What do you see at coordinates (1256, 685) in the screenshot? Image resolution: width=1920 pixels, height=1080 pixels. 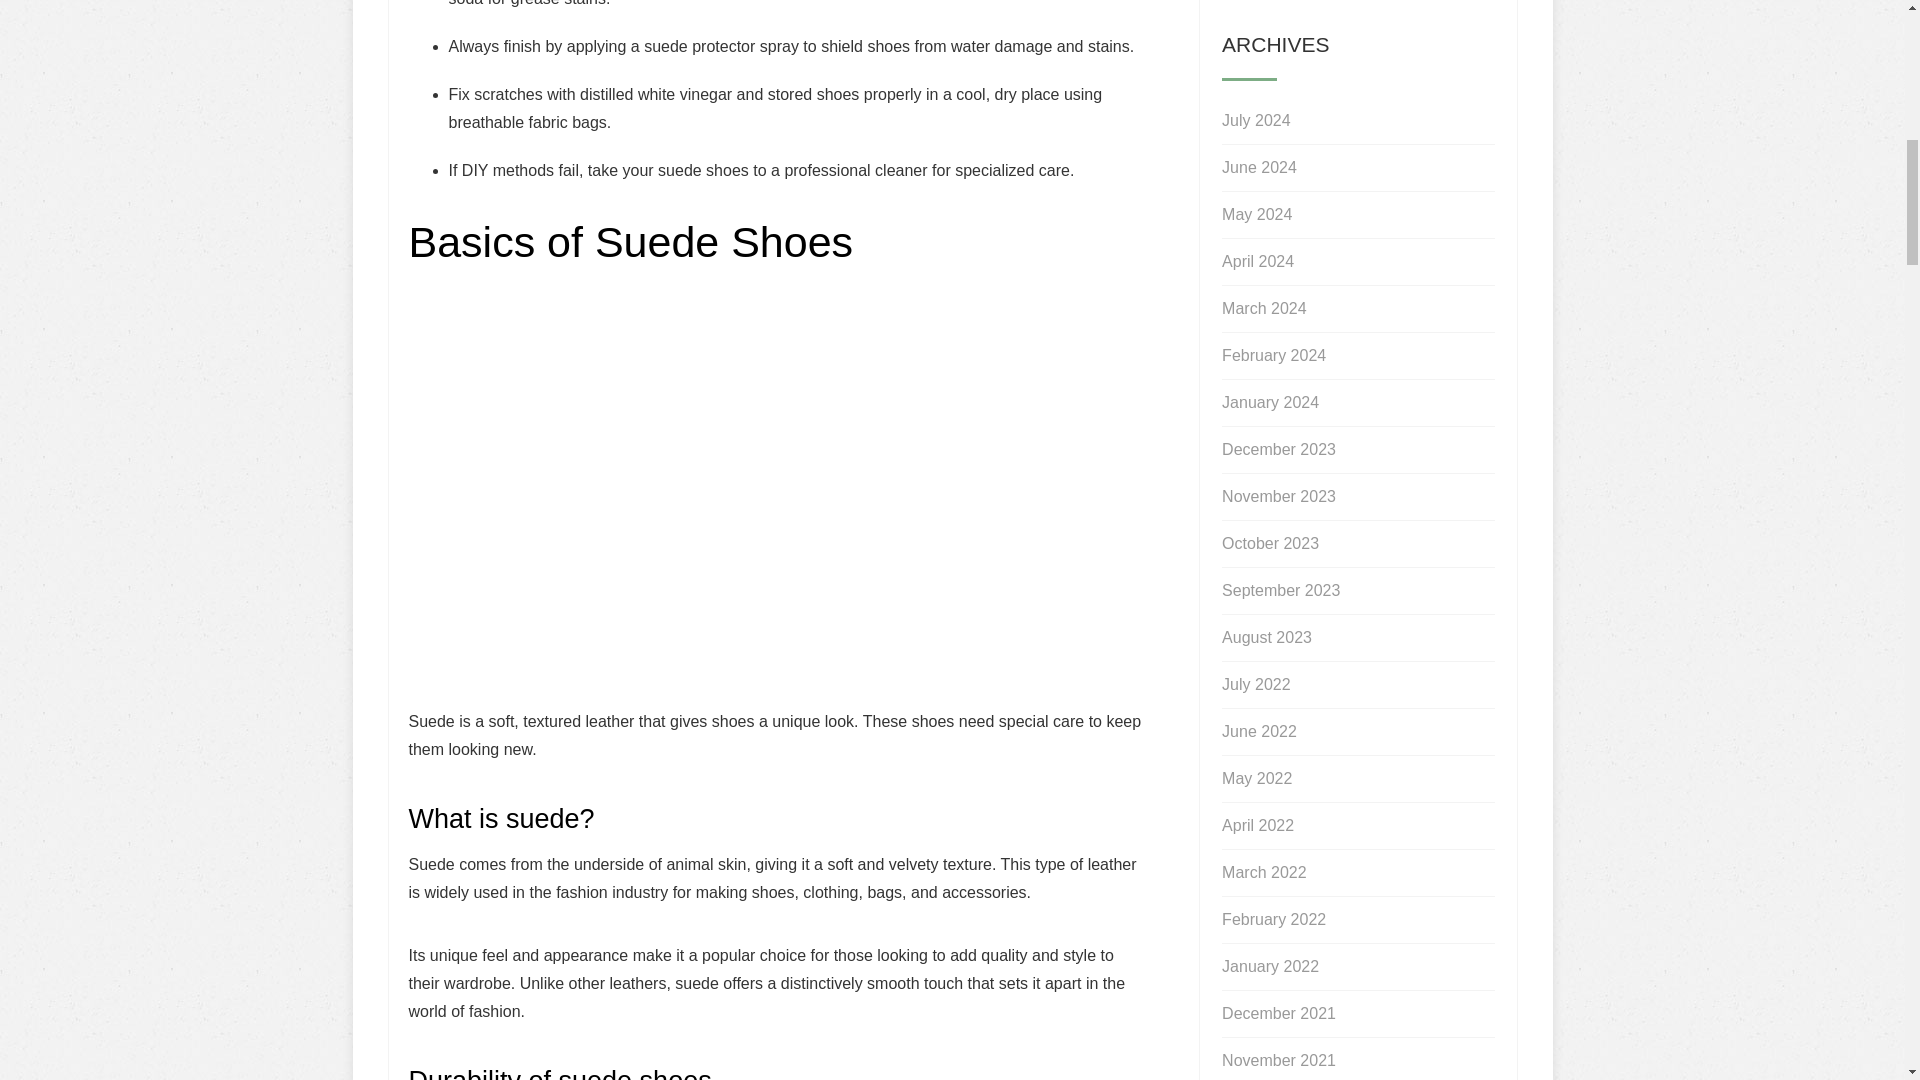 I see `July 2022` at bounding box center [1256, 685].